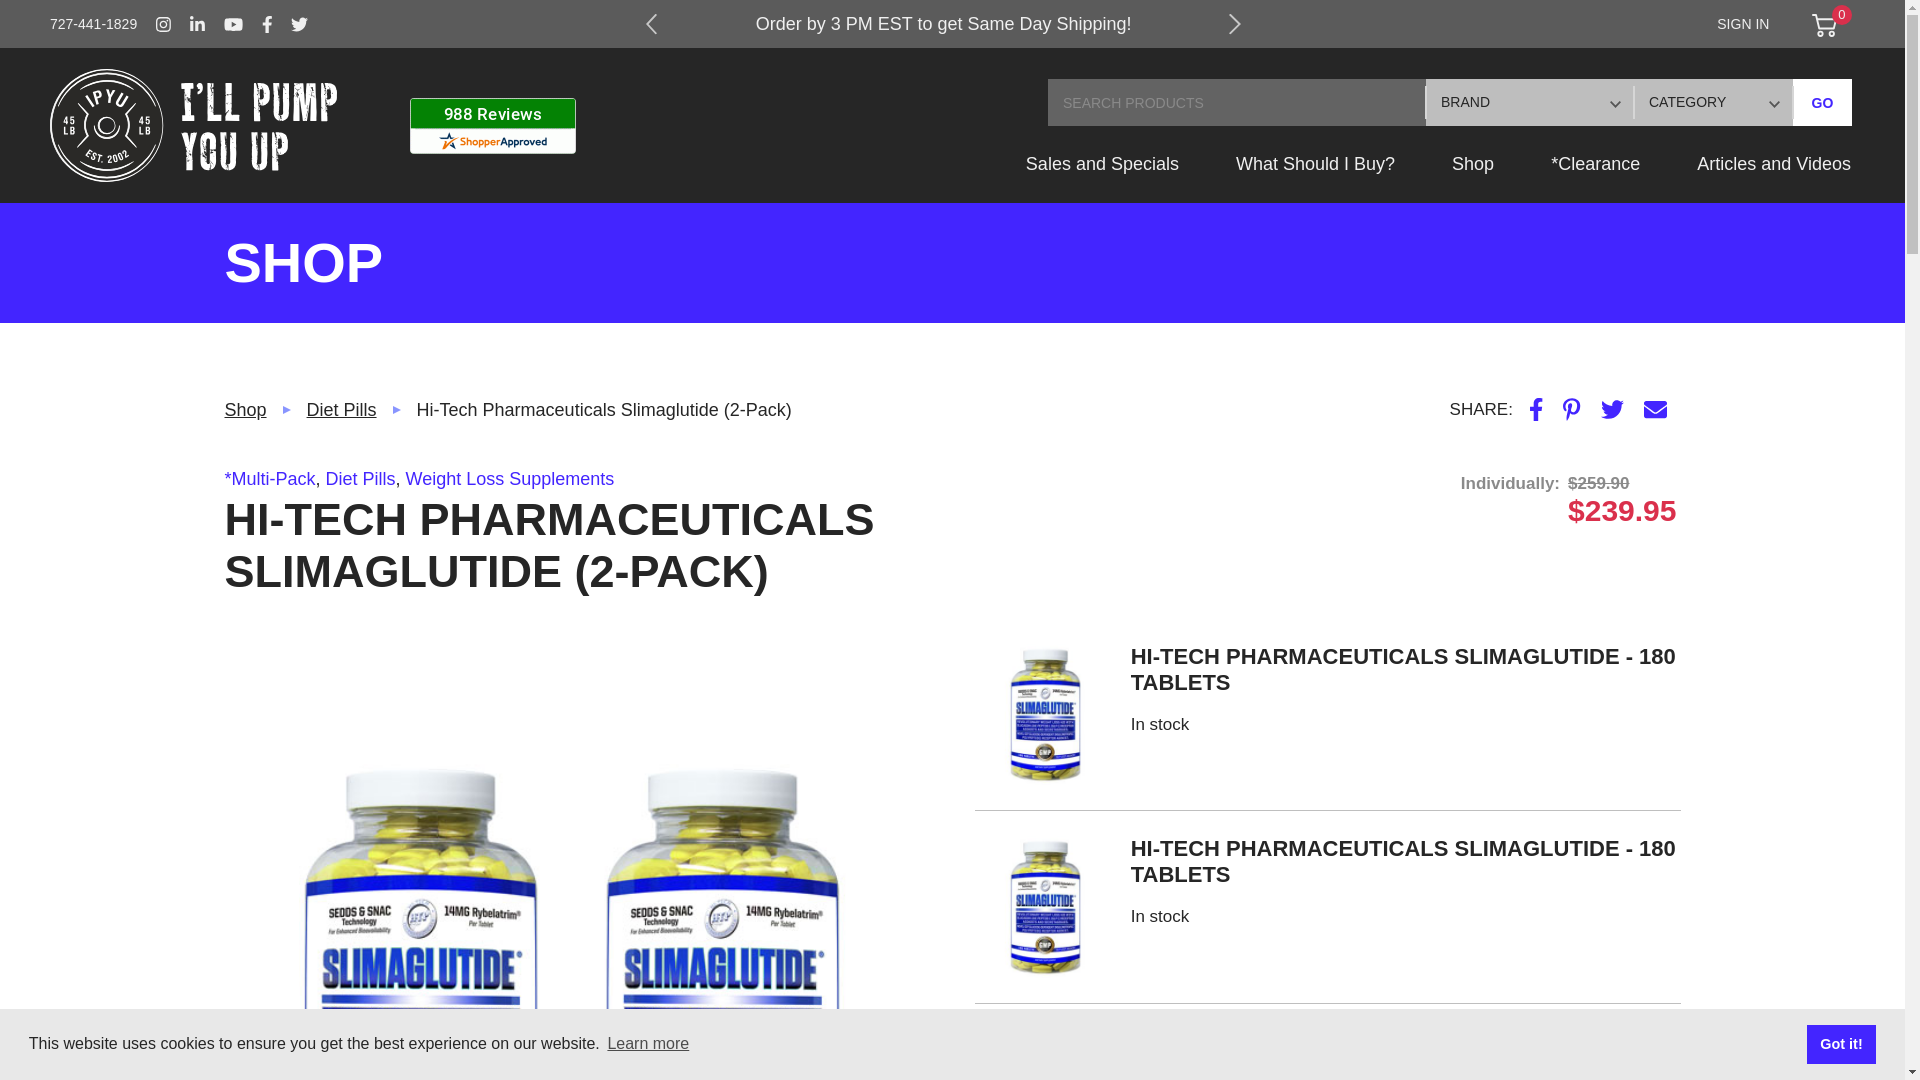 The image size is (1920, 1080). What do you see at coordinates (1044, 906) in the screenshot?
I see `hi-tech-slimaglutide` at bounding box center [1044, 906].